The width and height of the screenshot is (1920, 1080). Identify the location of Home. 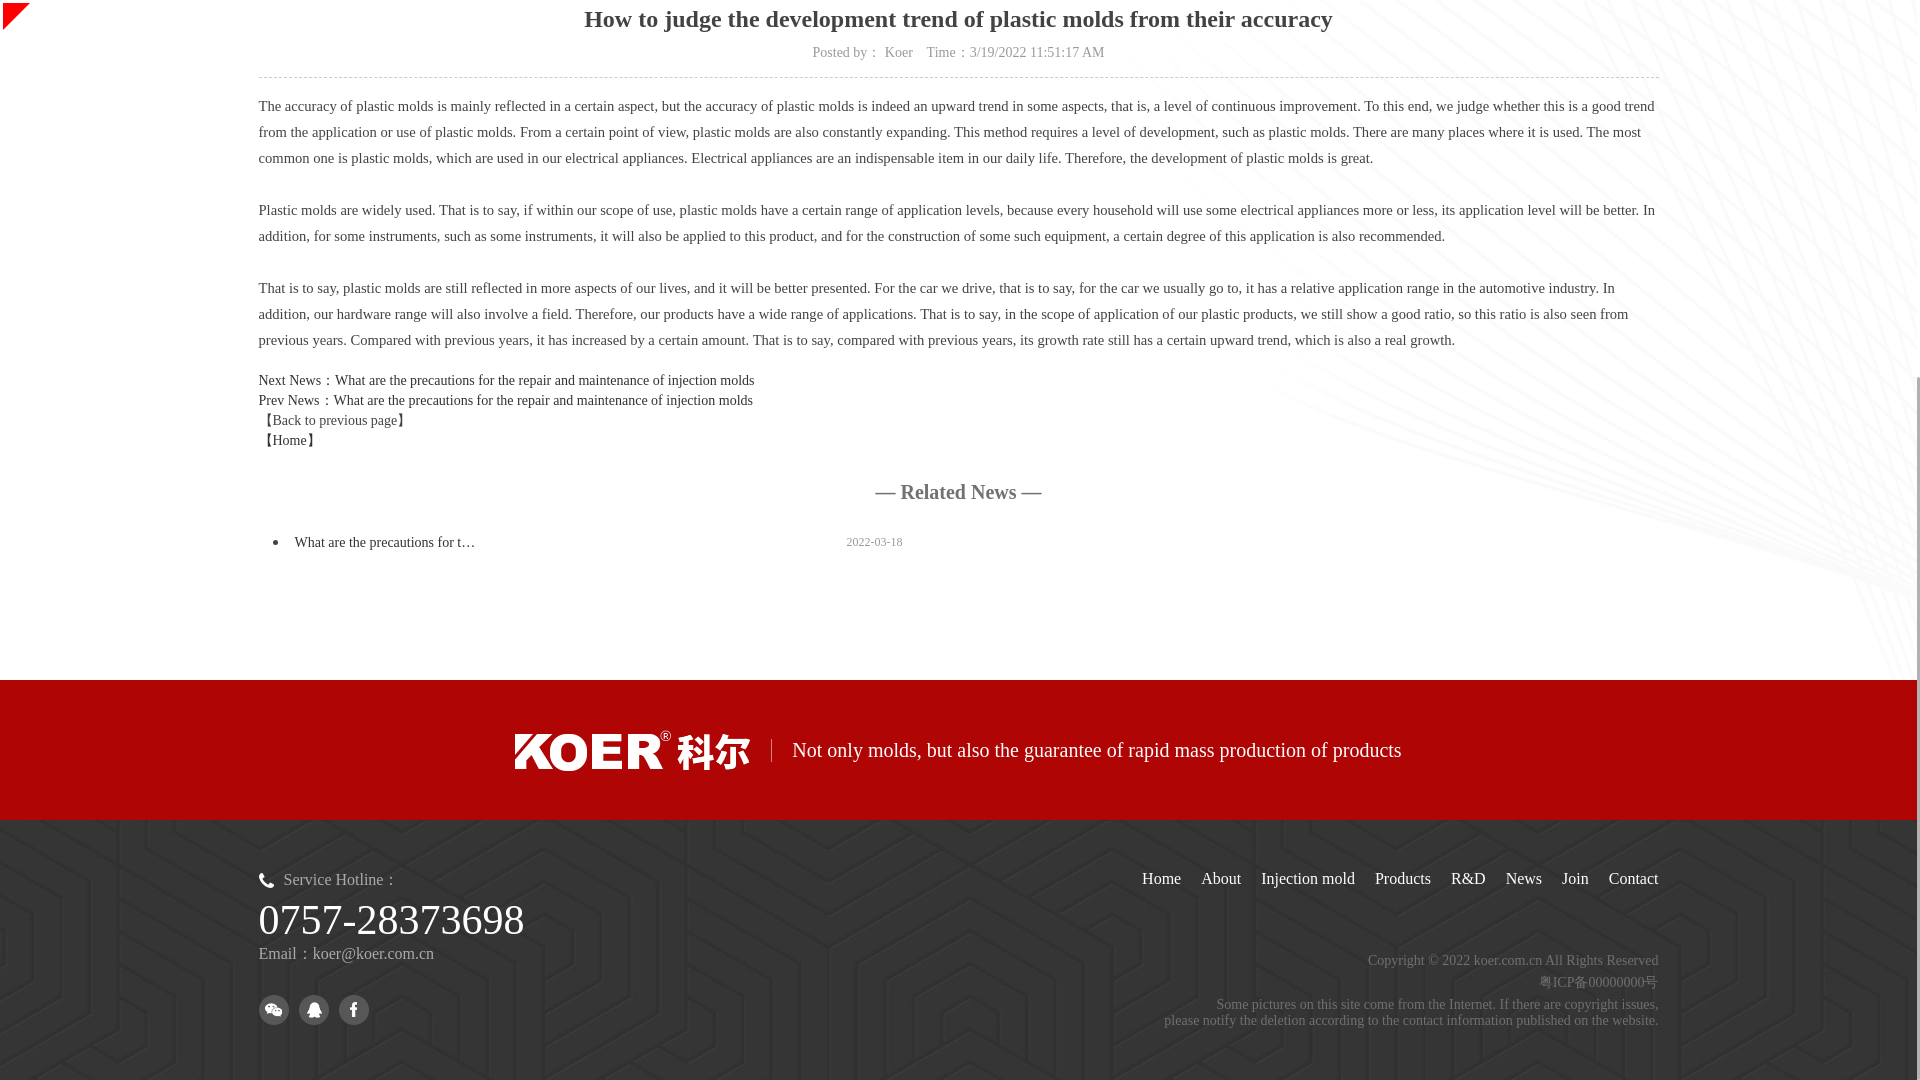
(1161, 878).